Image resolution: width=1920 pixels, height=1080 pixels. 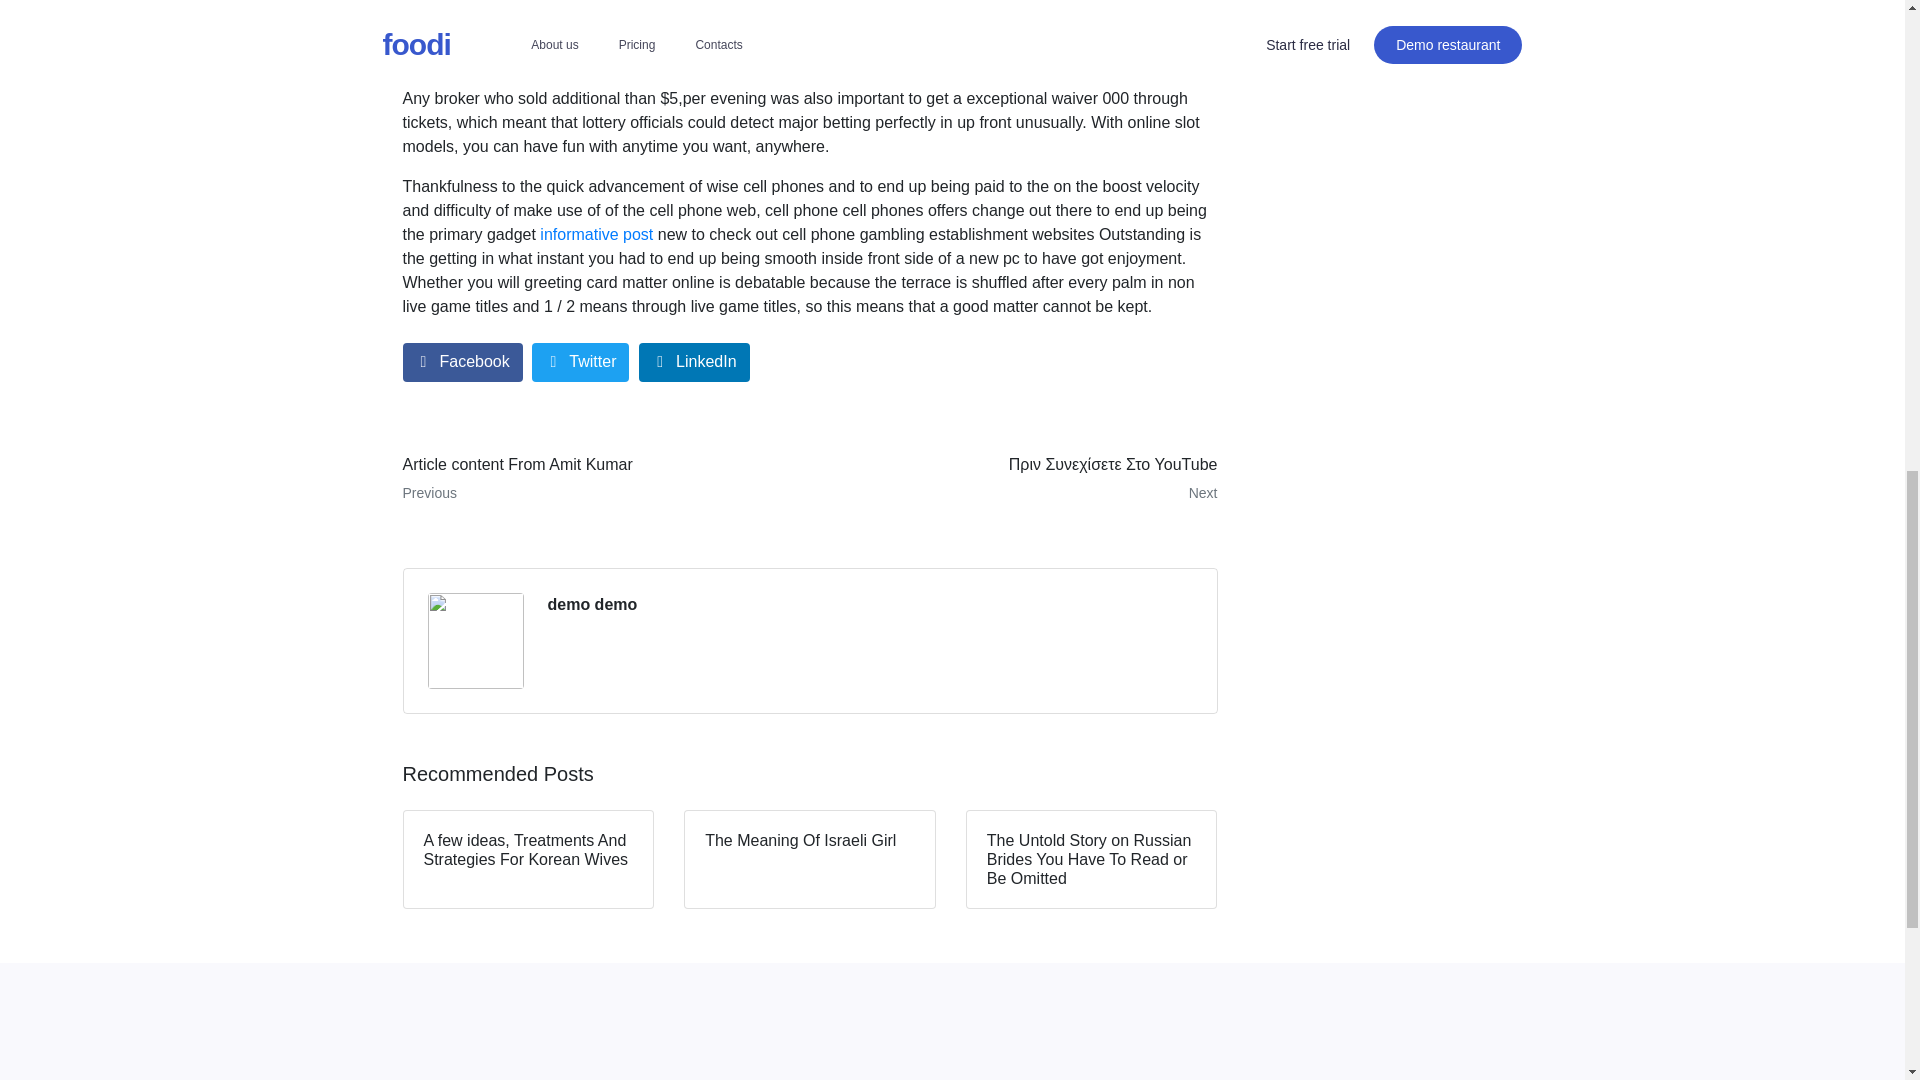 I want to click on Twitter, so click(x=580, y=362).